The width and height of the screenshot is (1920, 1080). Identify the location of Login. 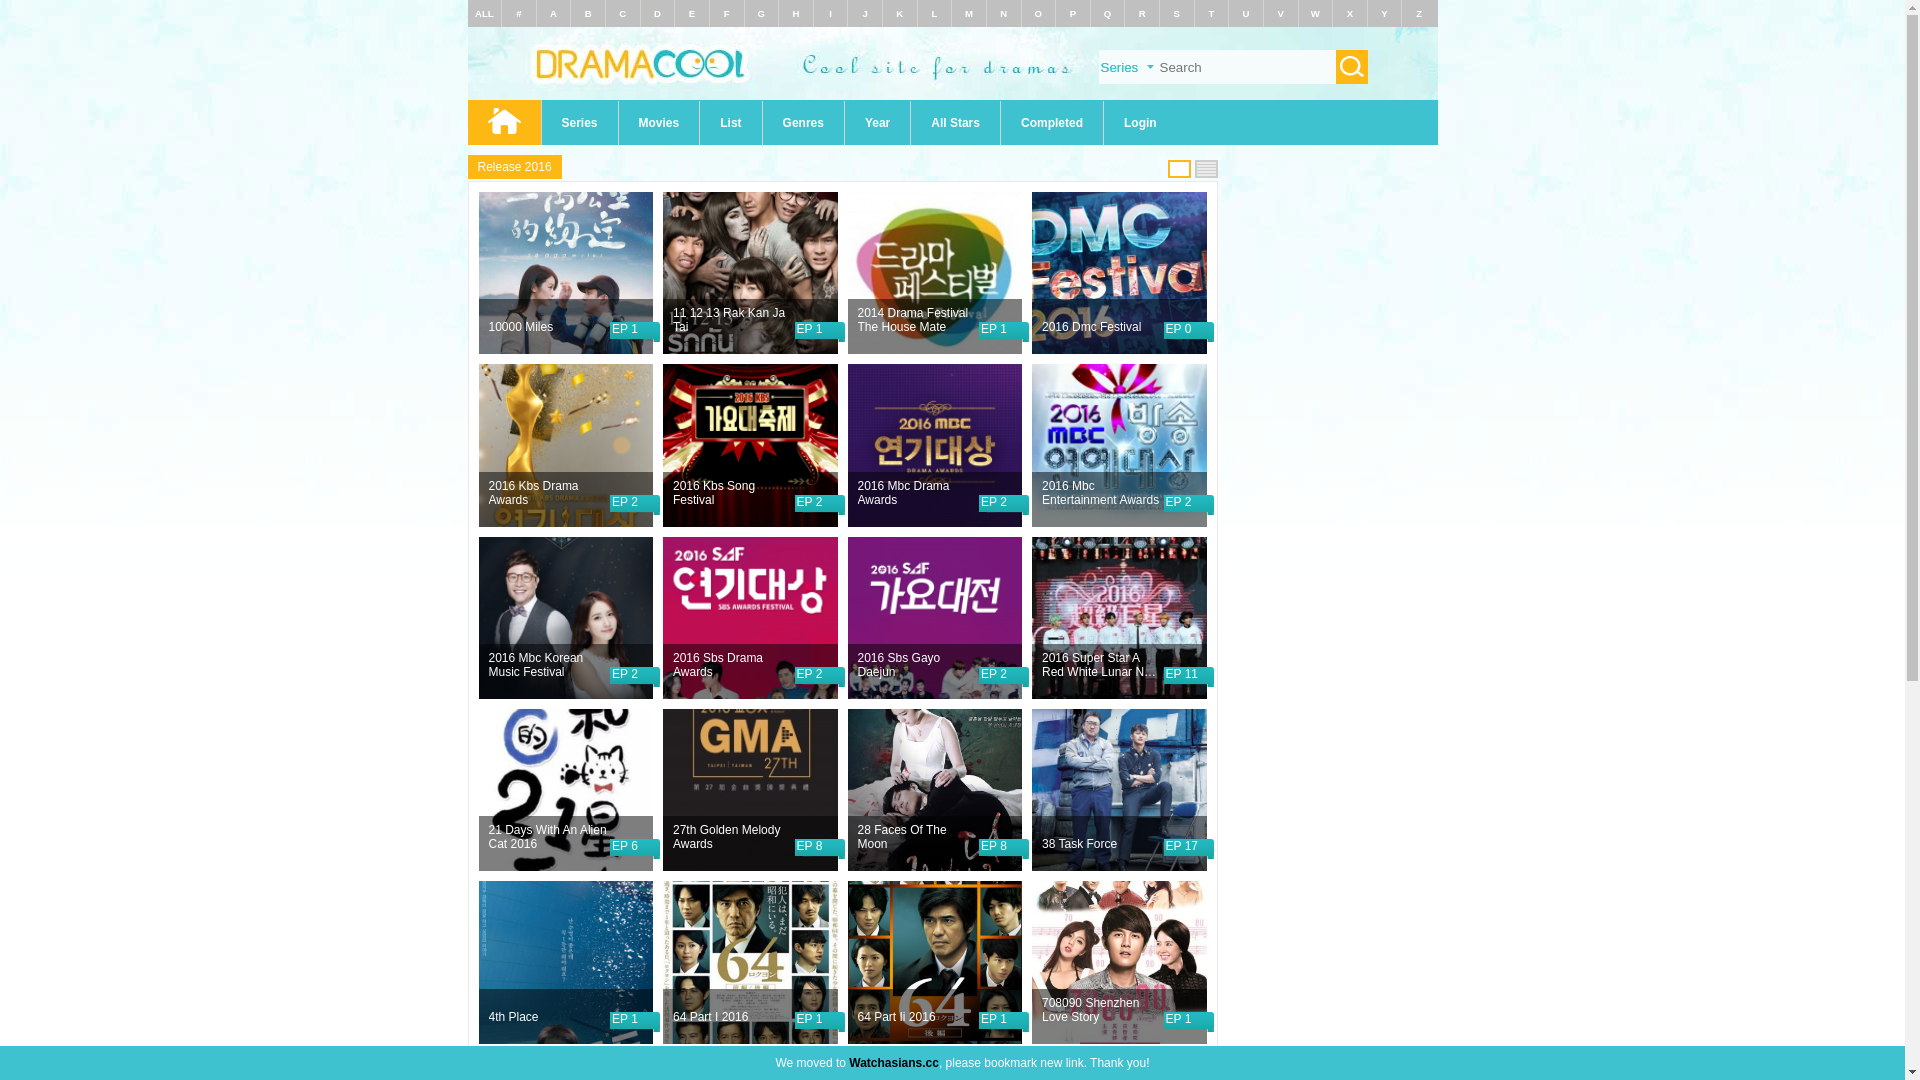
(1140, 123).